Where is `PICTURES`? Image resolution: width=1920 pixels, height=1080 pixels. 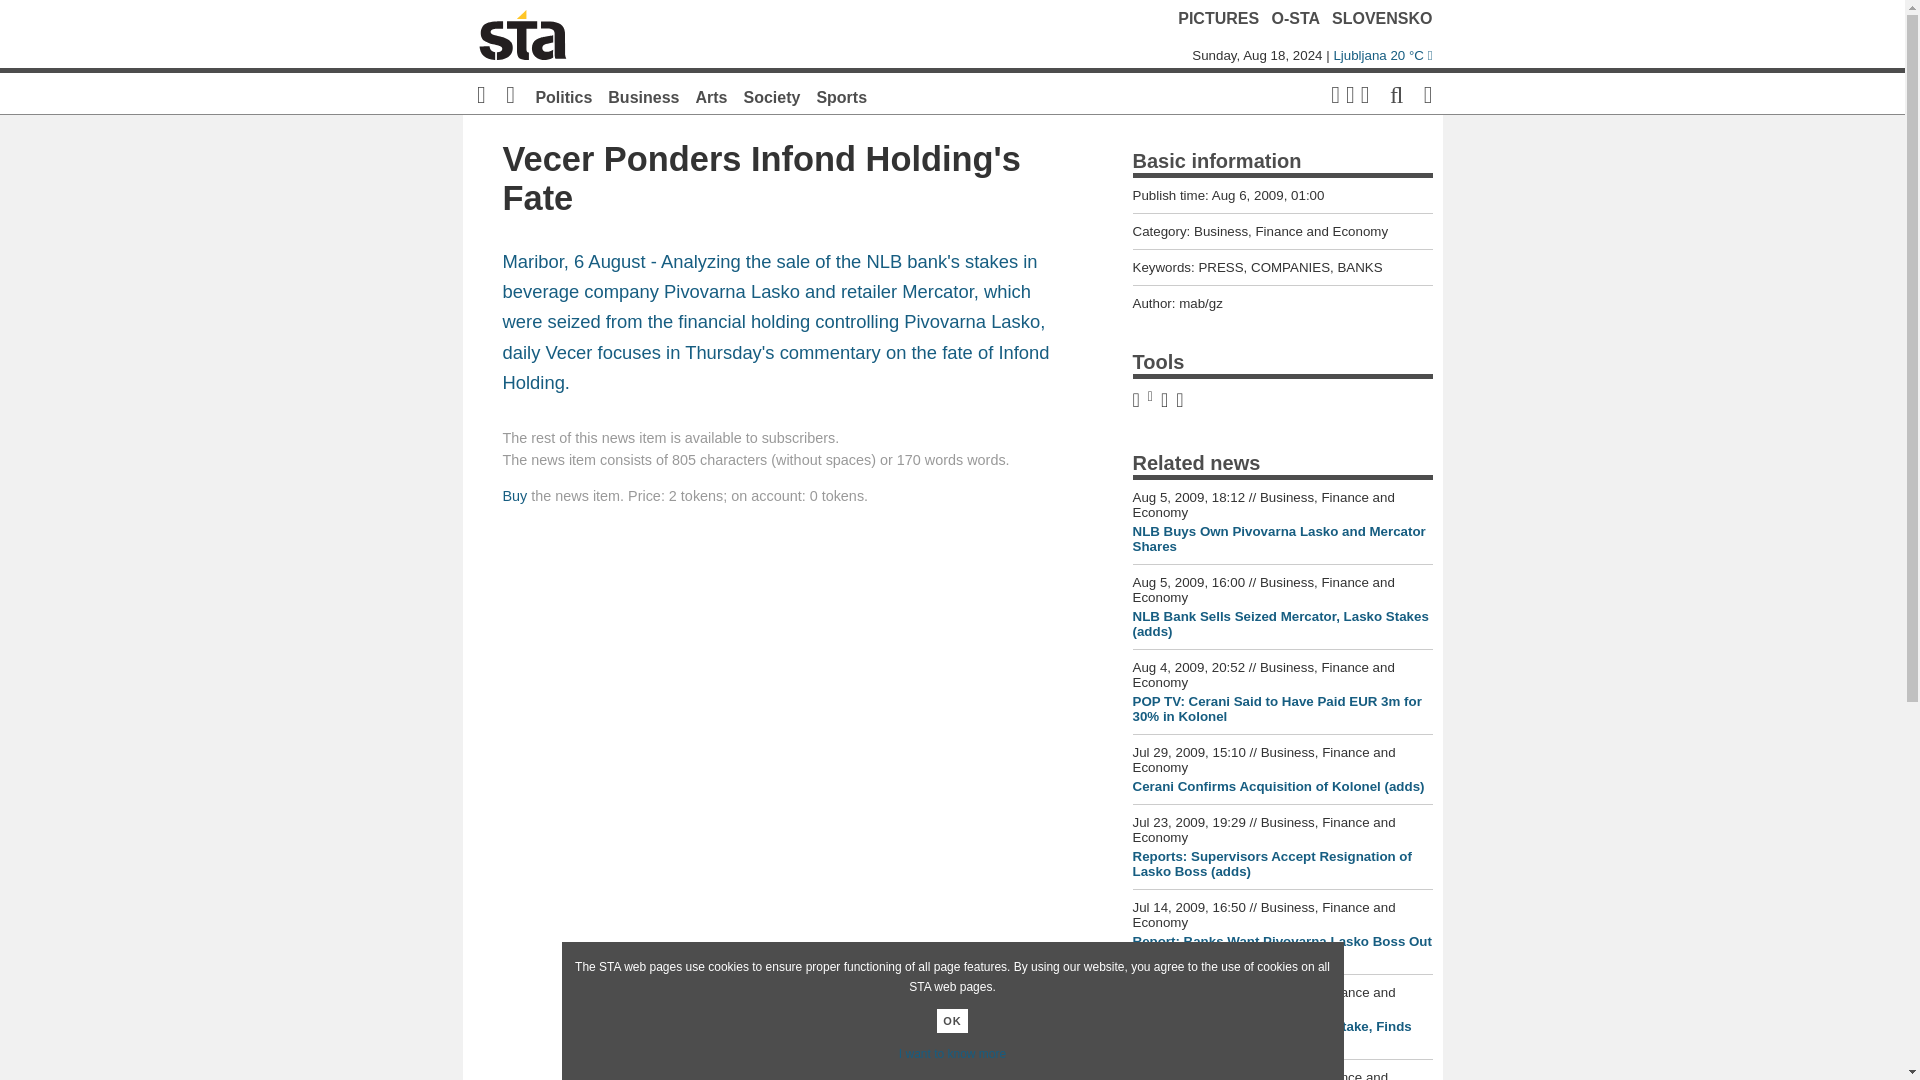
PICTURES is located at coordinates (1218, 18).